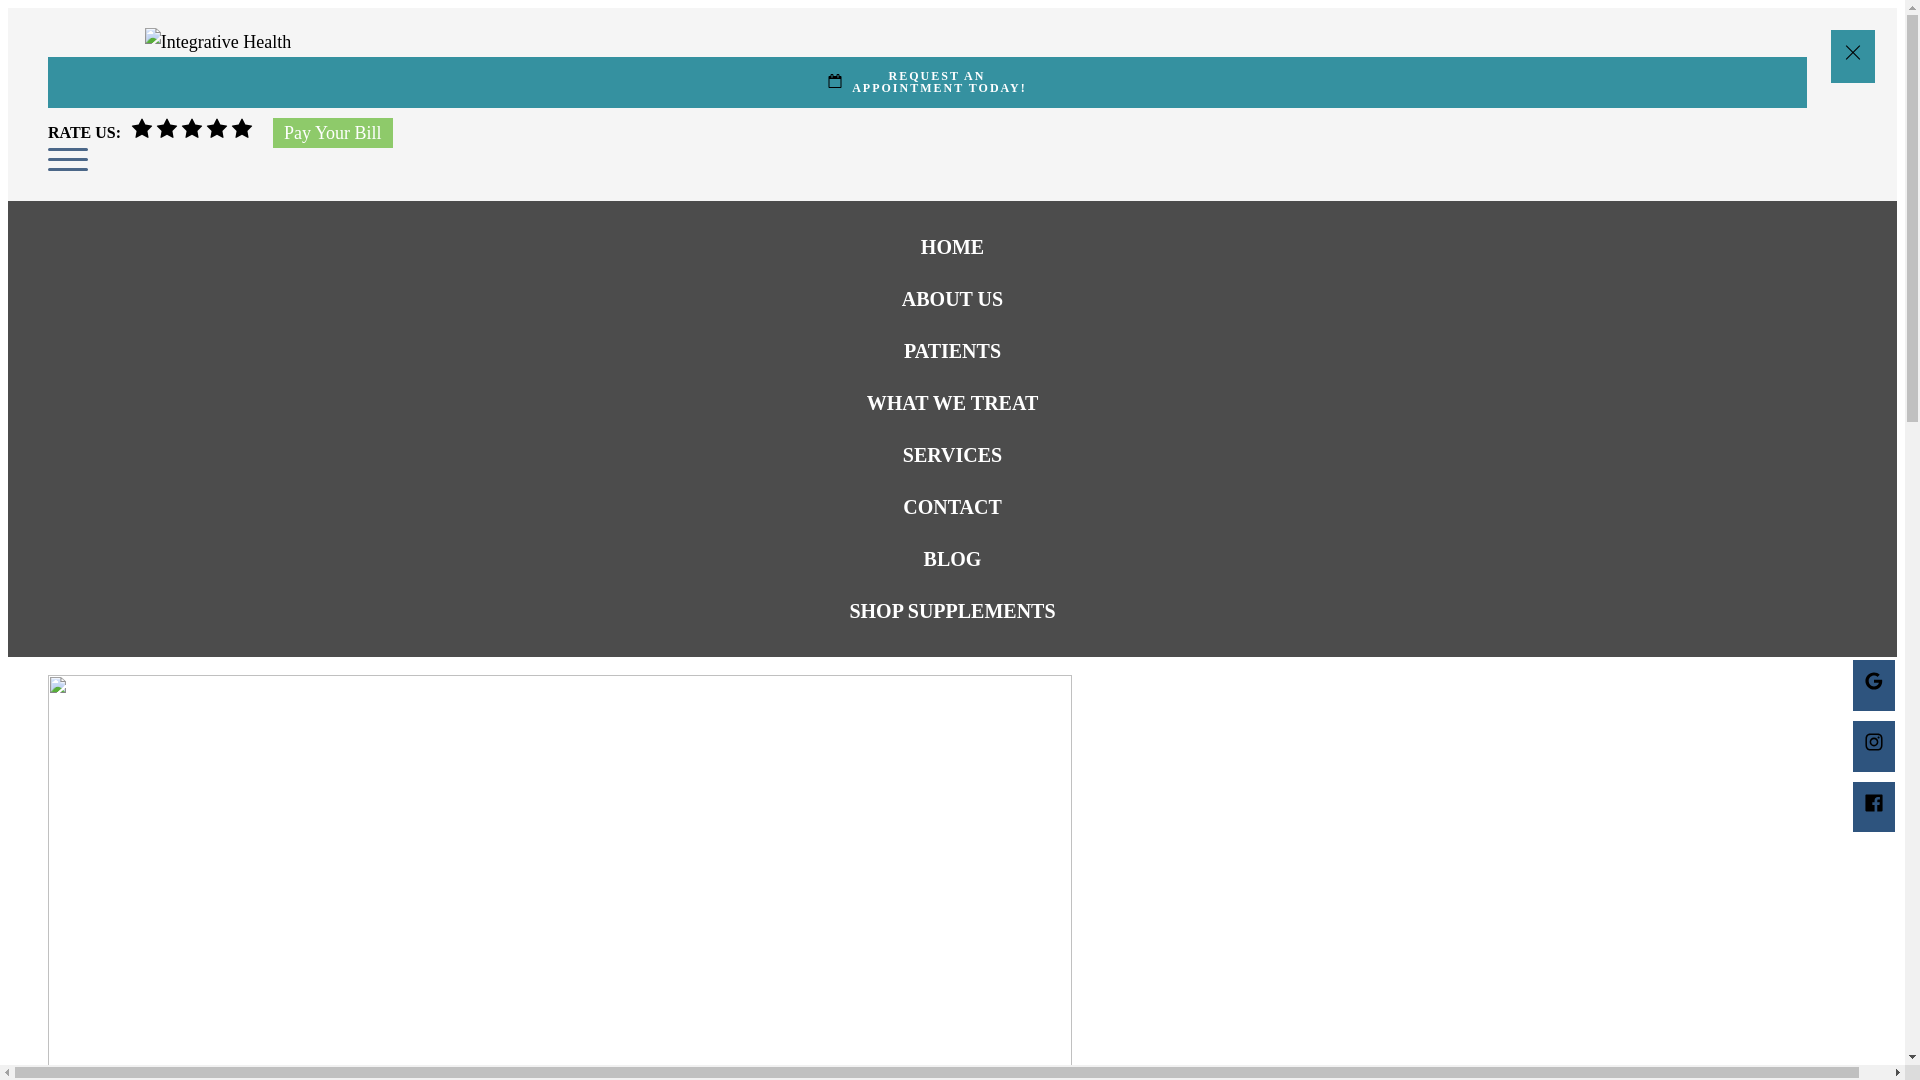 The width and height of the screenshot is (1920, 1080). Describe the element at coordinates (952, 247) in the screenshot. I see `HOME` at that location.